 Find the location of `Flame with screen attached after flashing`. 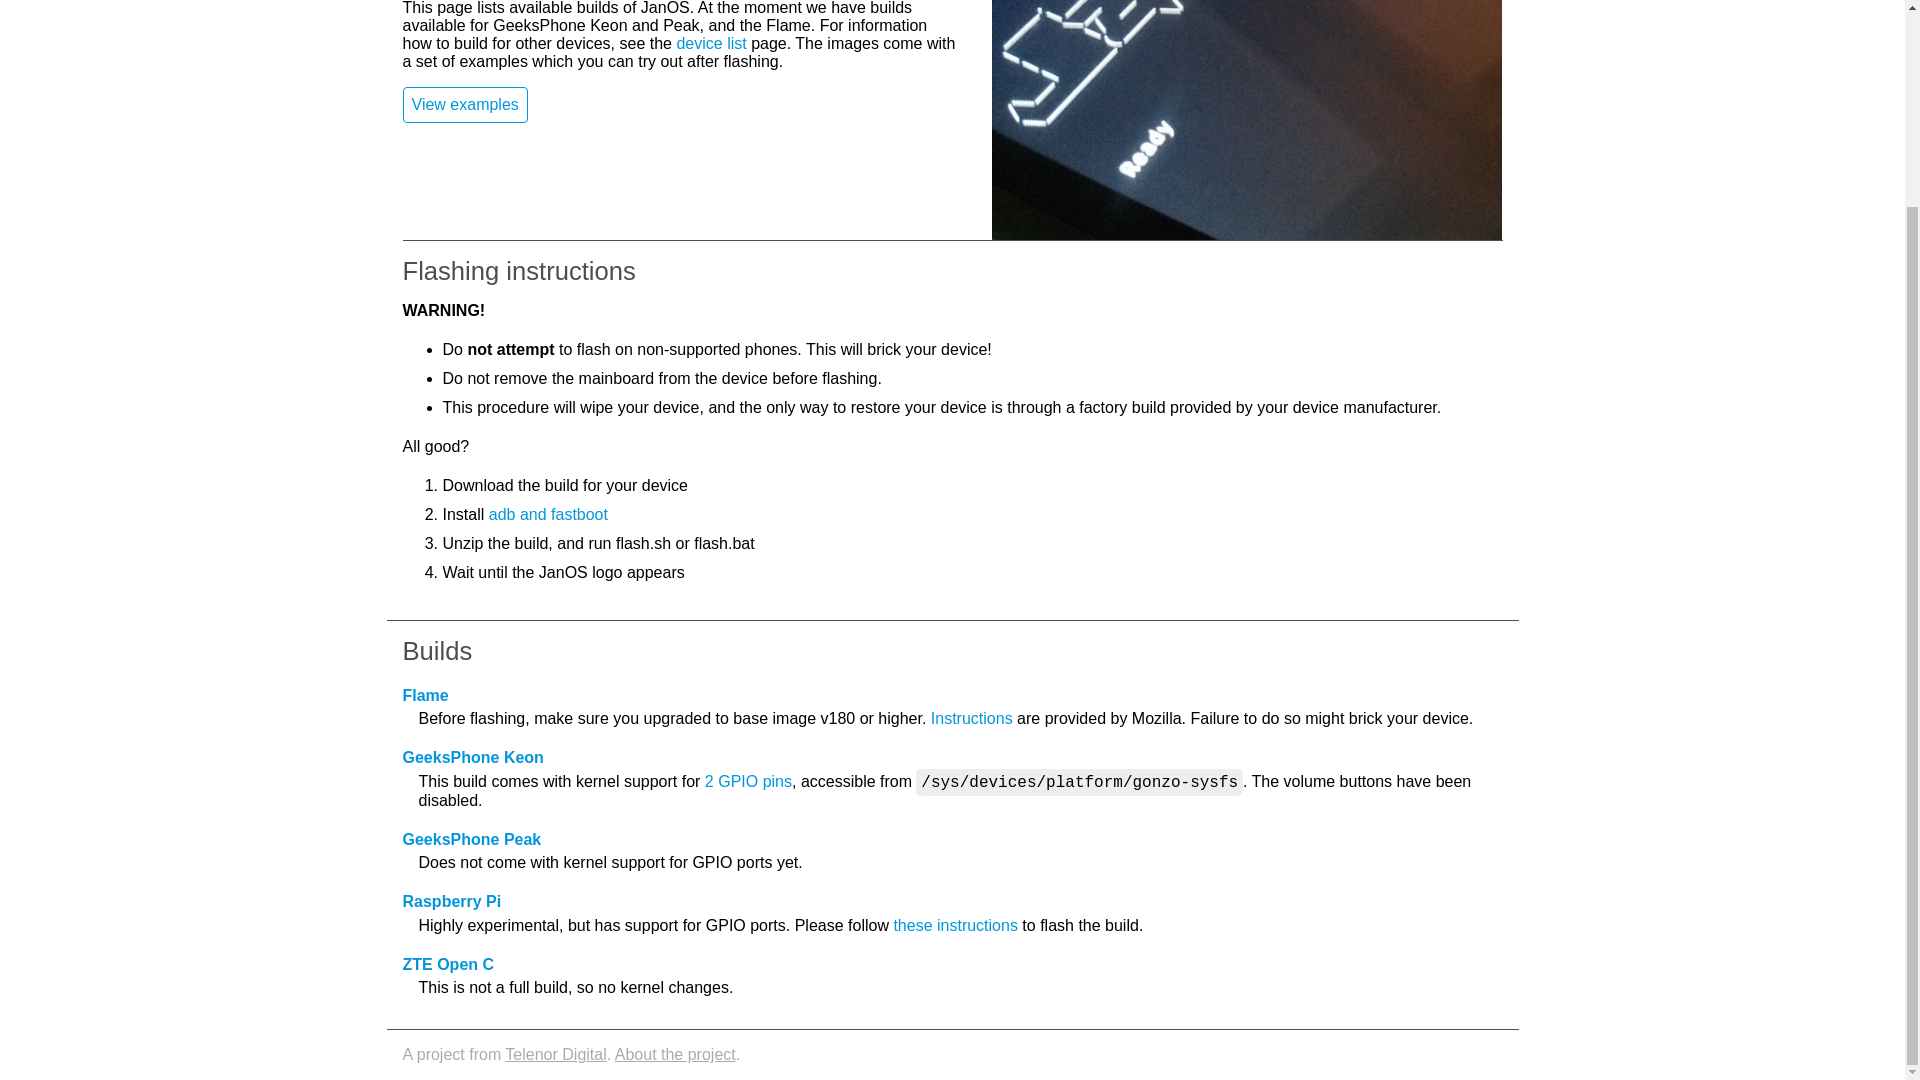

Flame with screen attached after flashing is located at coordinates (1246, 120).